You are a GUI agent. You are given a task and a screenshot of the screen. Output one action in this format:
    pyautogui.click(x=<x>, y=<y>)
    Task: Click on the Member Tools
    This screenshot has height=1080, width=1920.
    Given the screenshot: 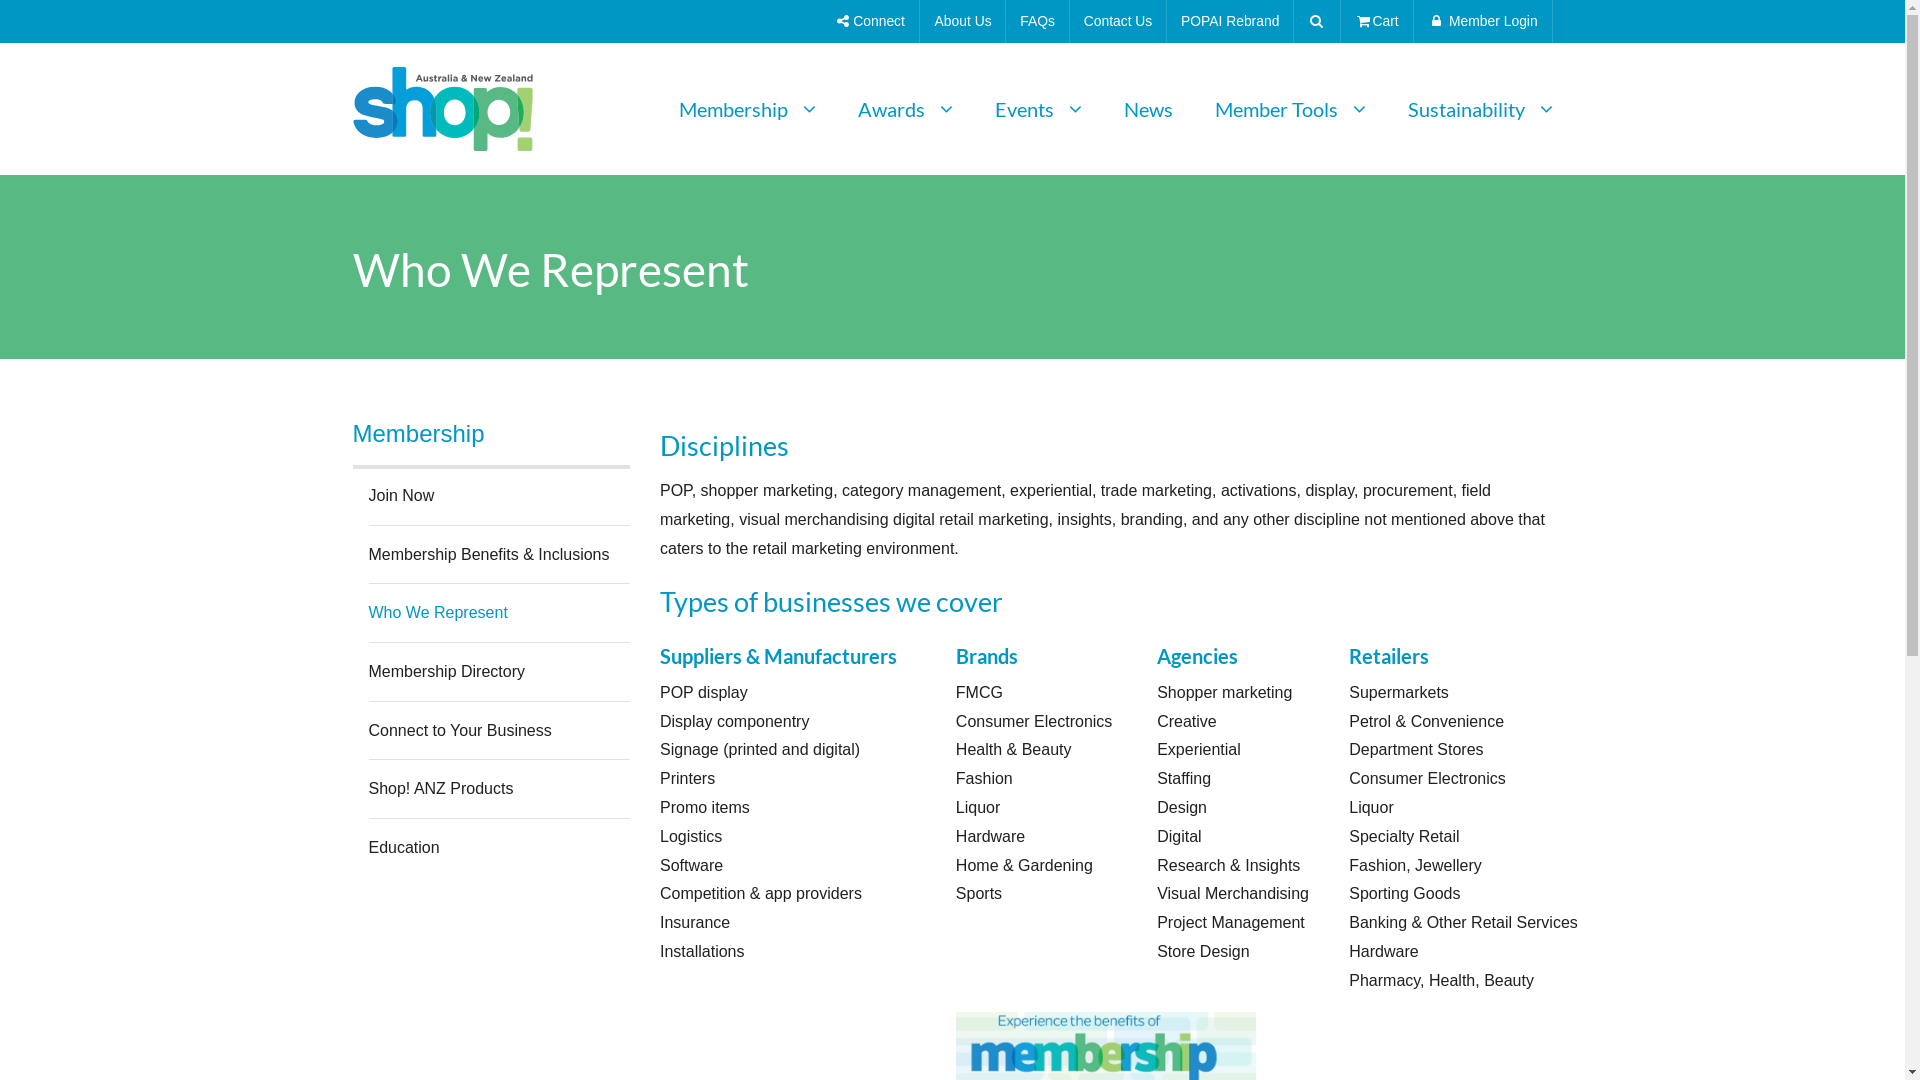 What is the action you would take?
    pyautogui.click(x=1290, y=109)
    